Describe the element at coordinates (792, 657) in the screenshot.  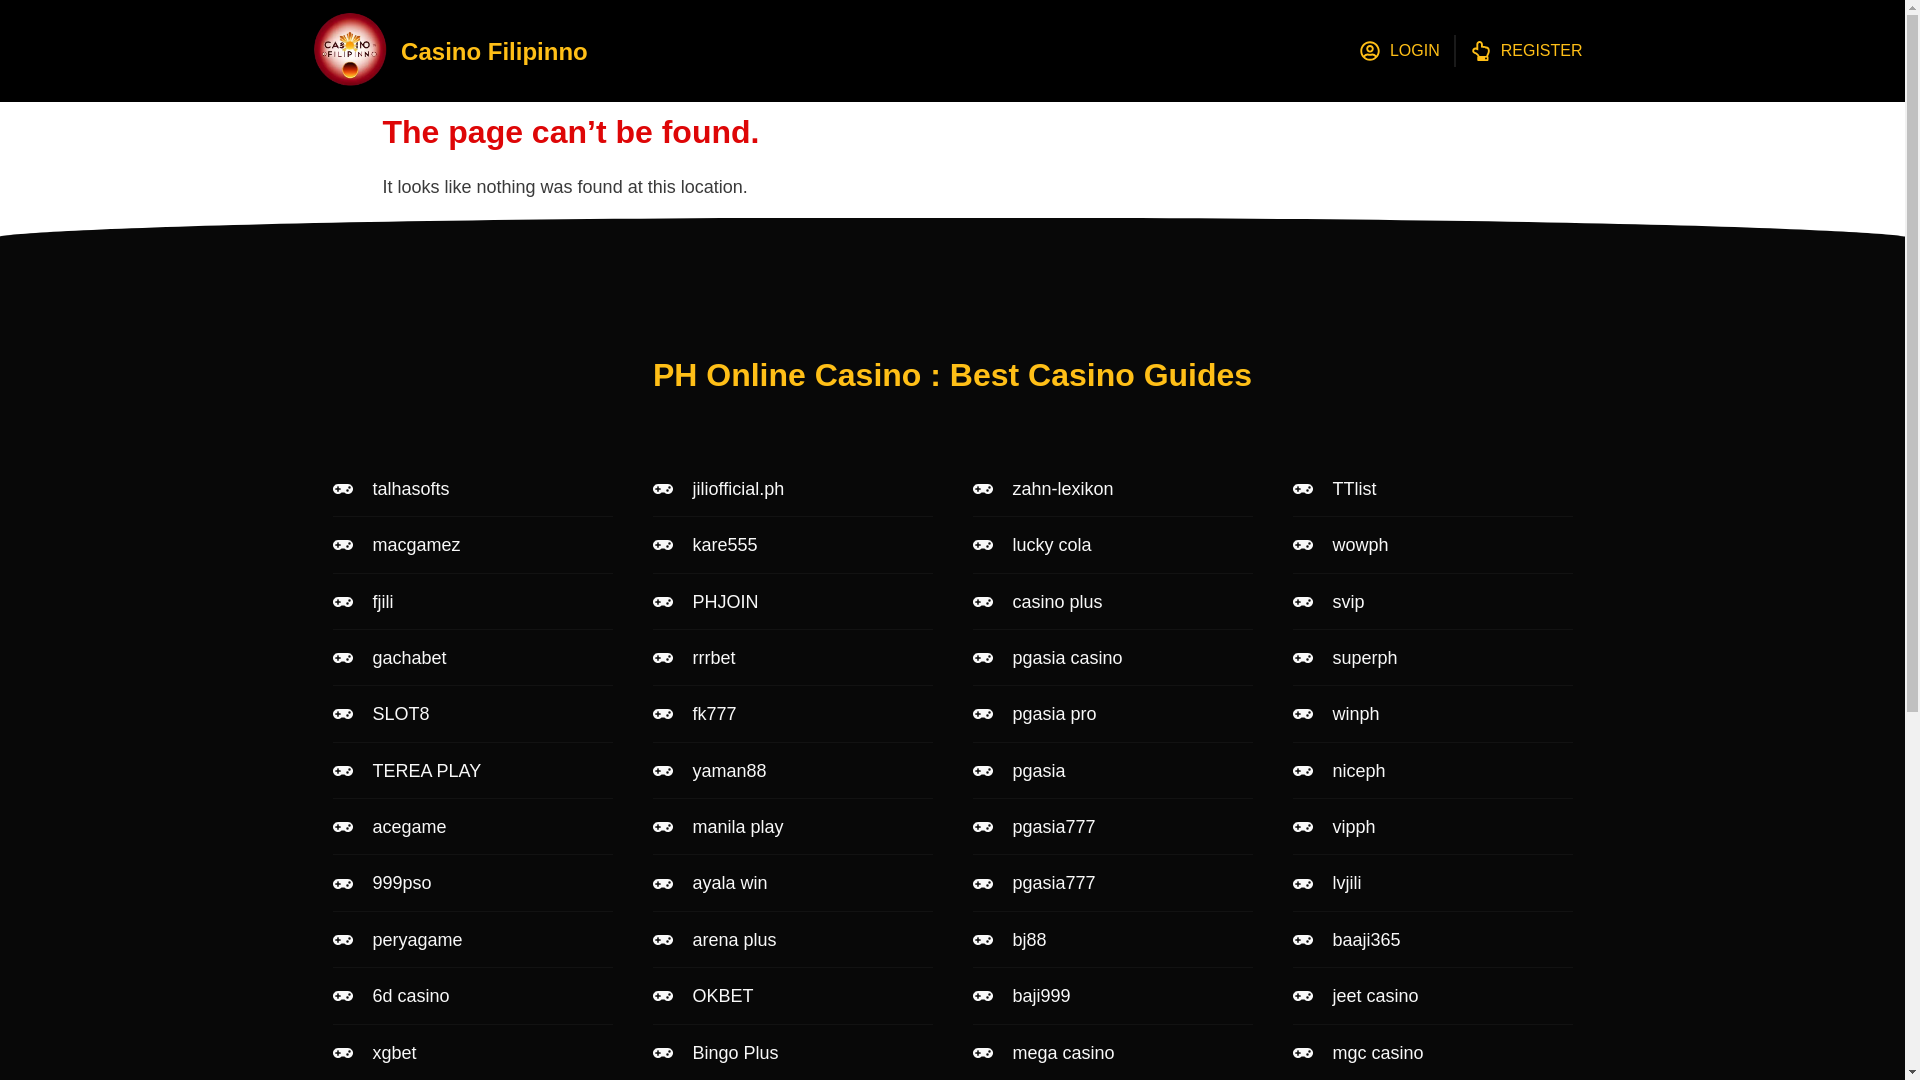
I see `rrrbet` at that location.